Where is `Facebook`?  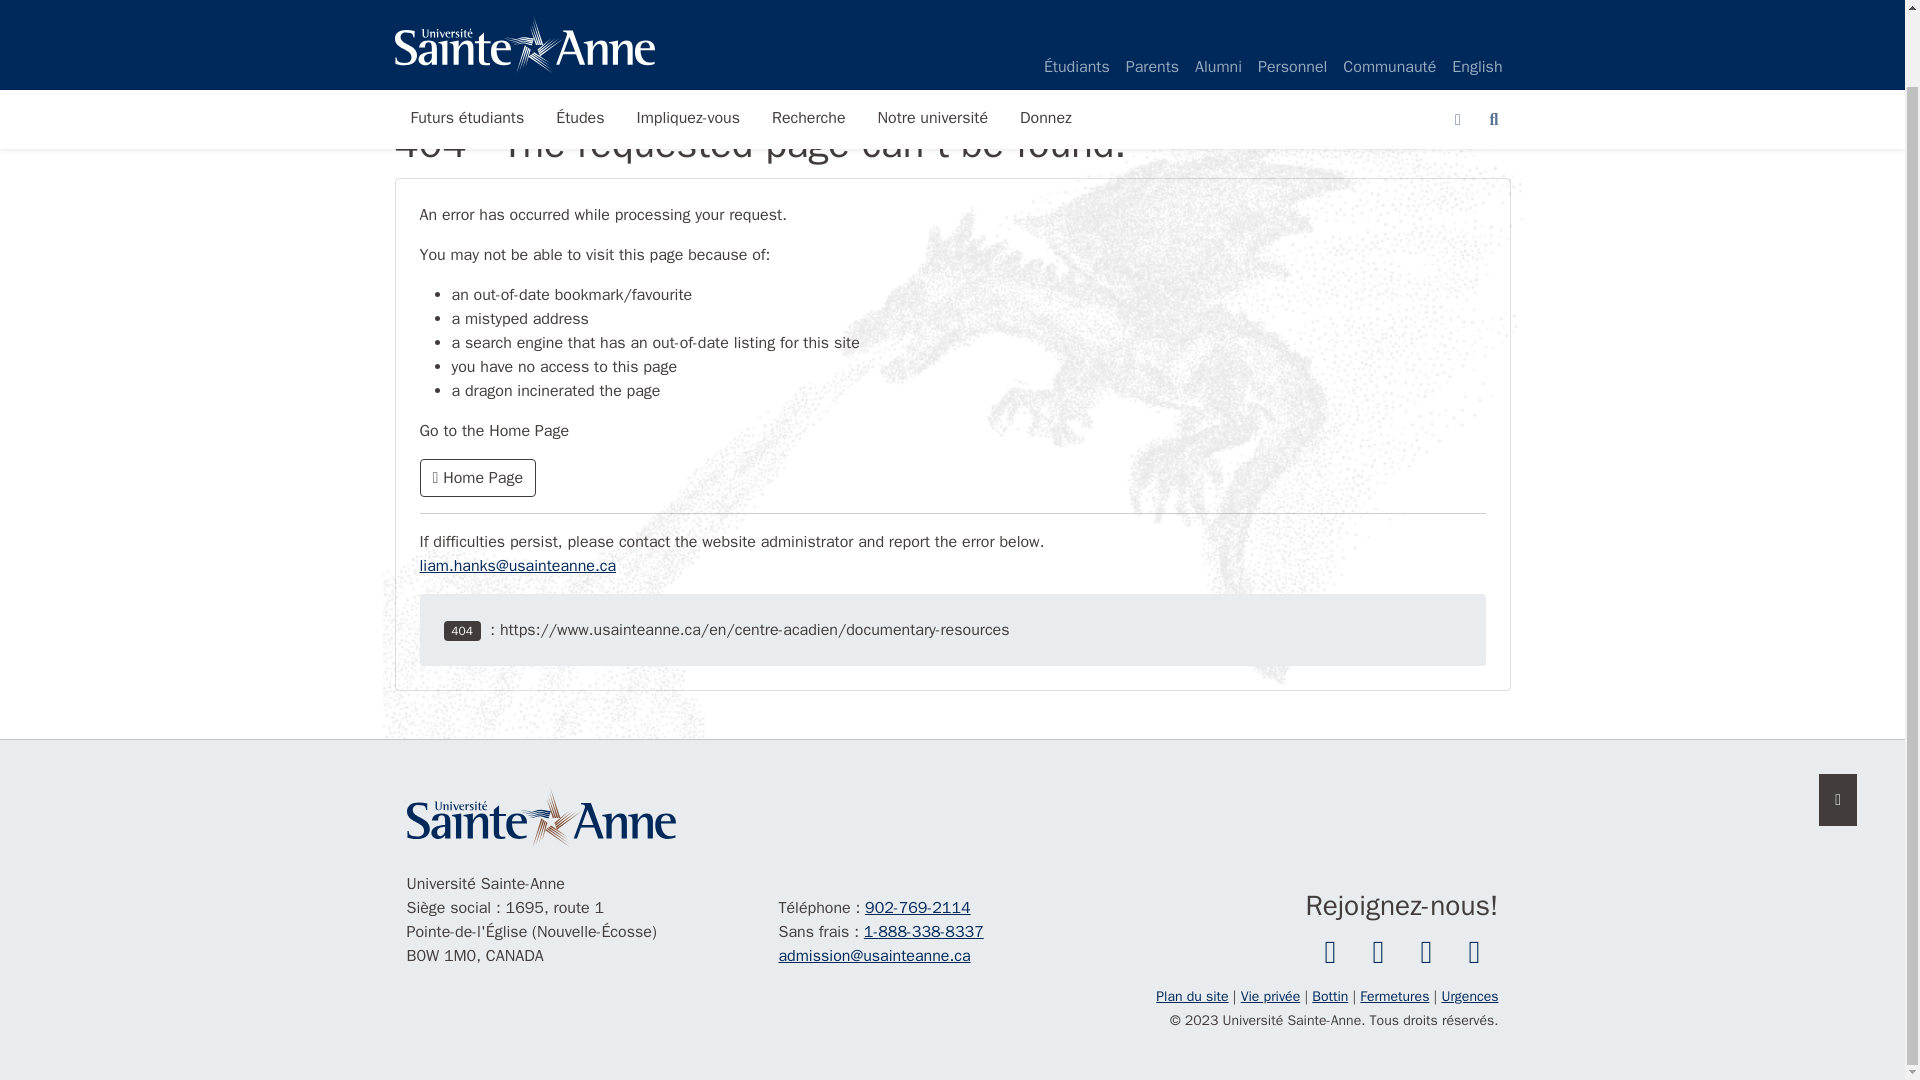
Facebook is located at coordinates (1329, 953).